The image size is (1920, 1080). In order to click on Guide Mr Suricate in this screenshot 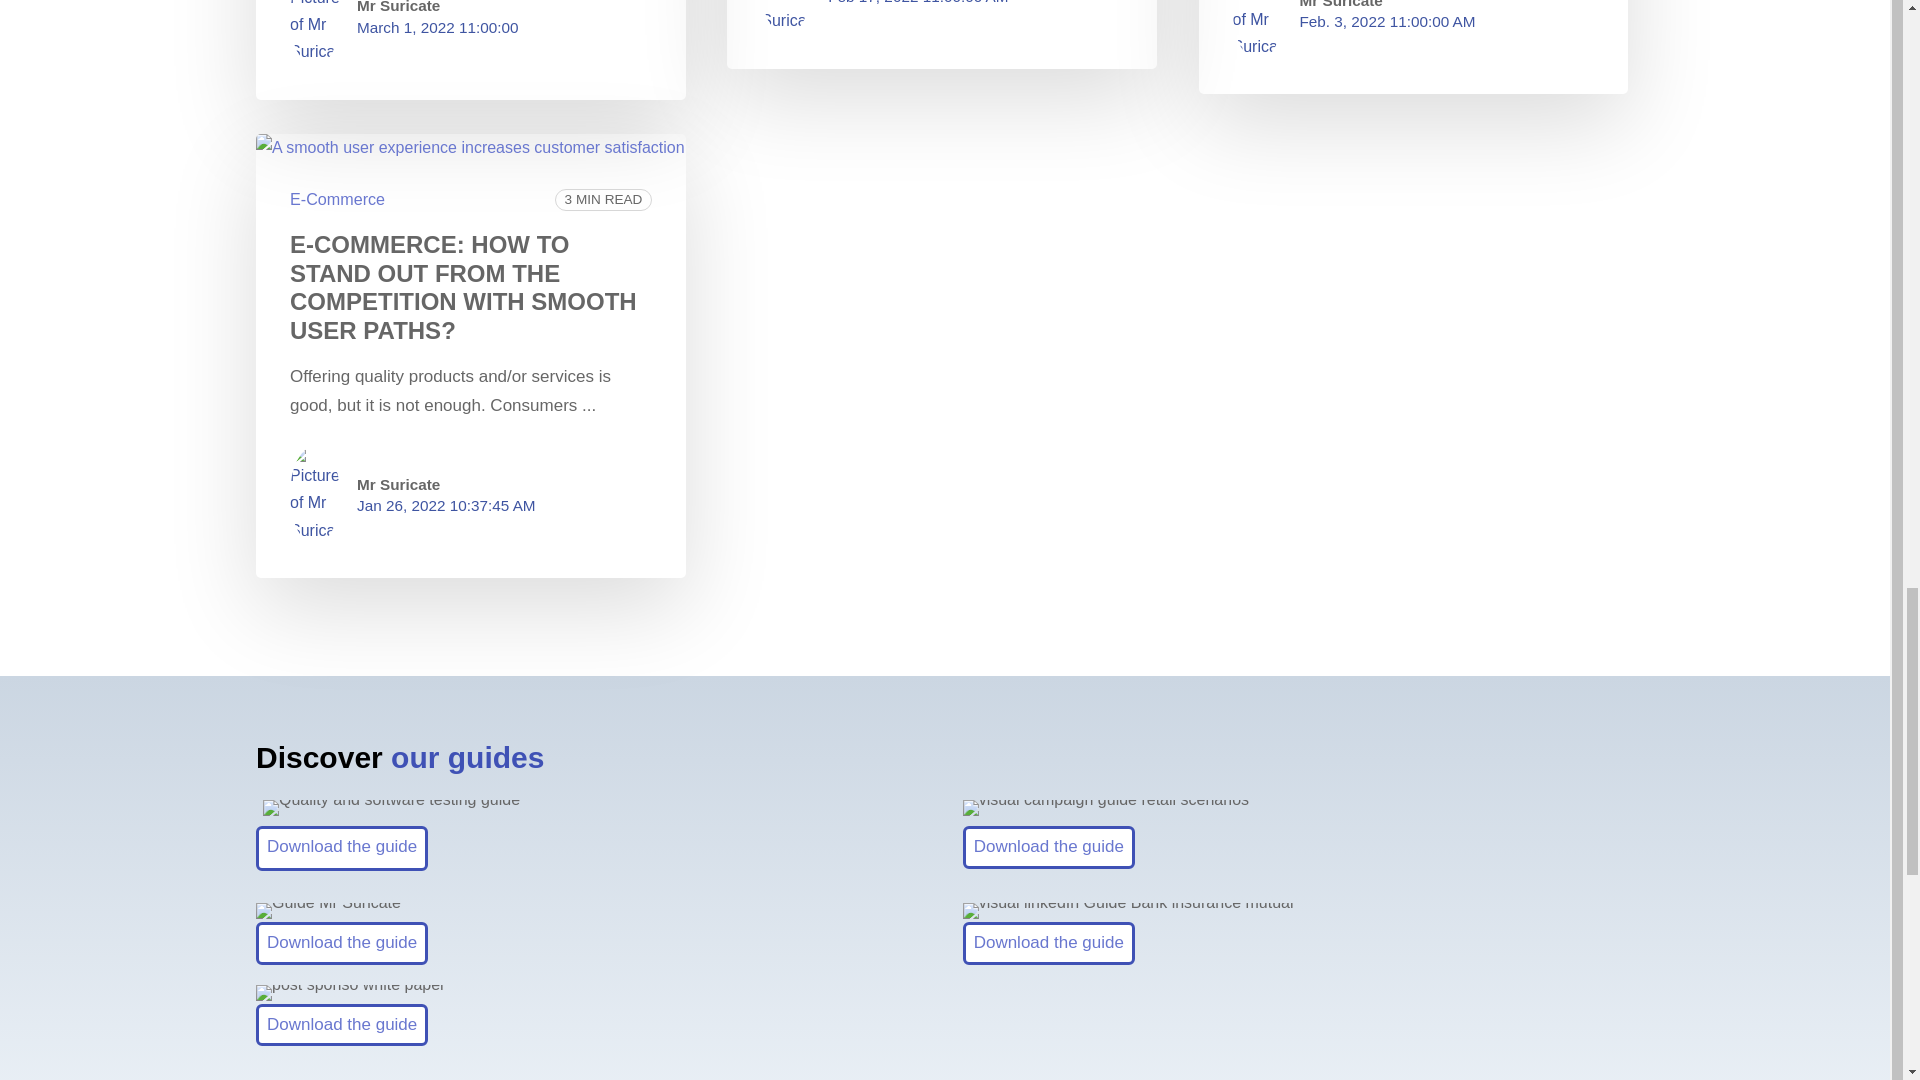, I will do `click(328, 910)`.